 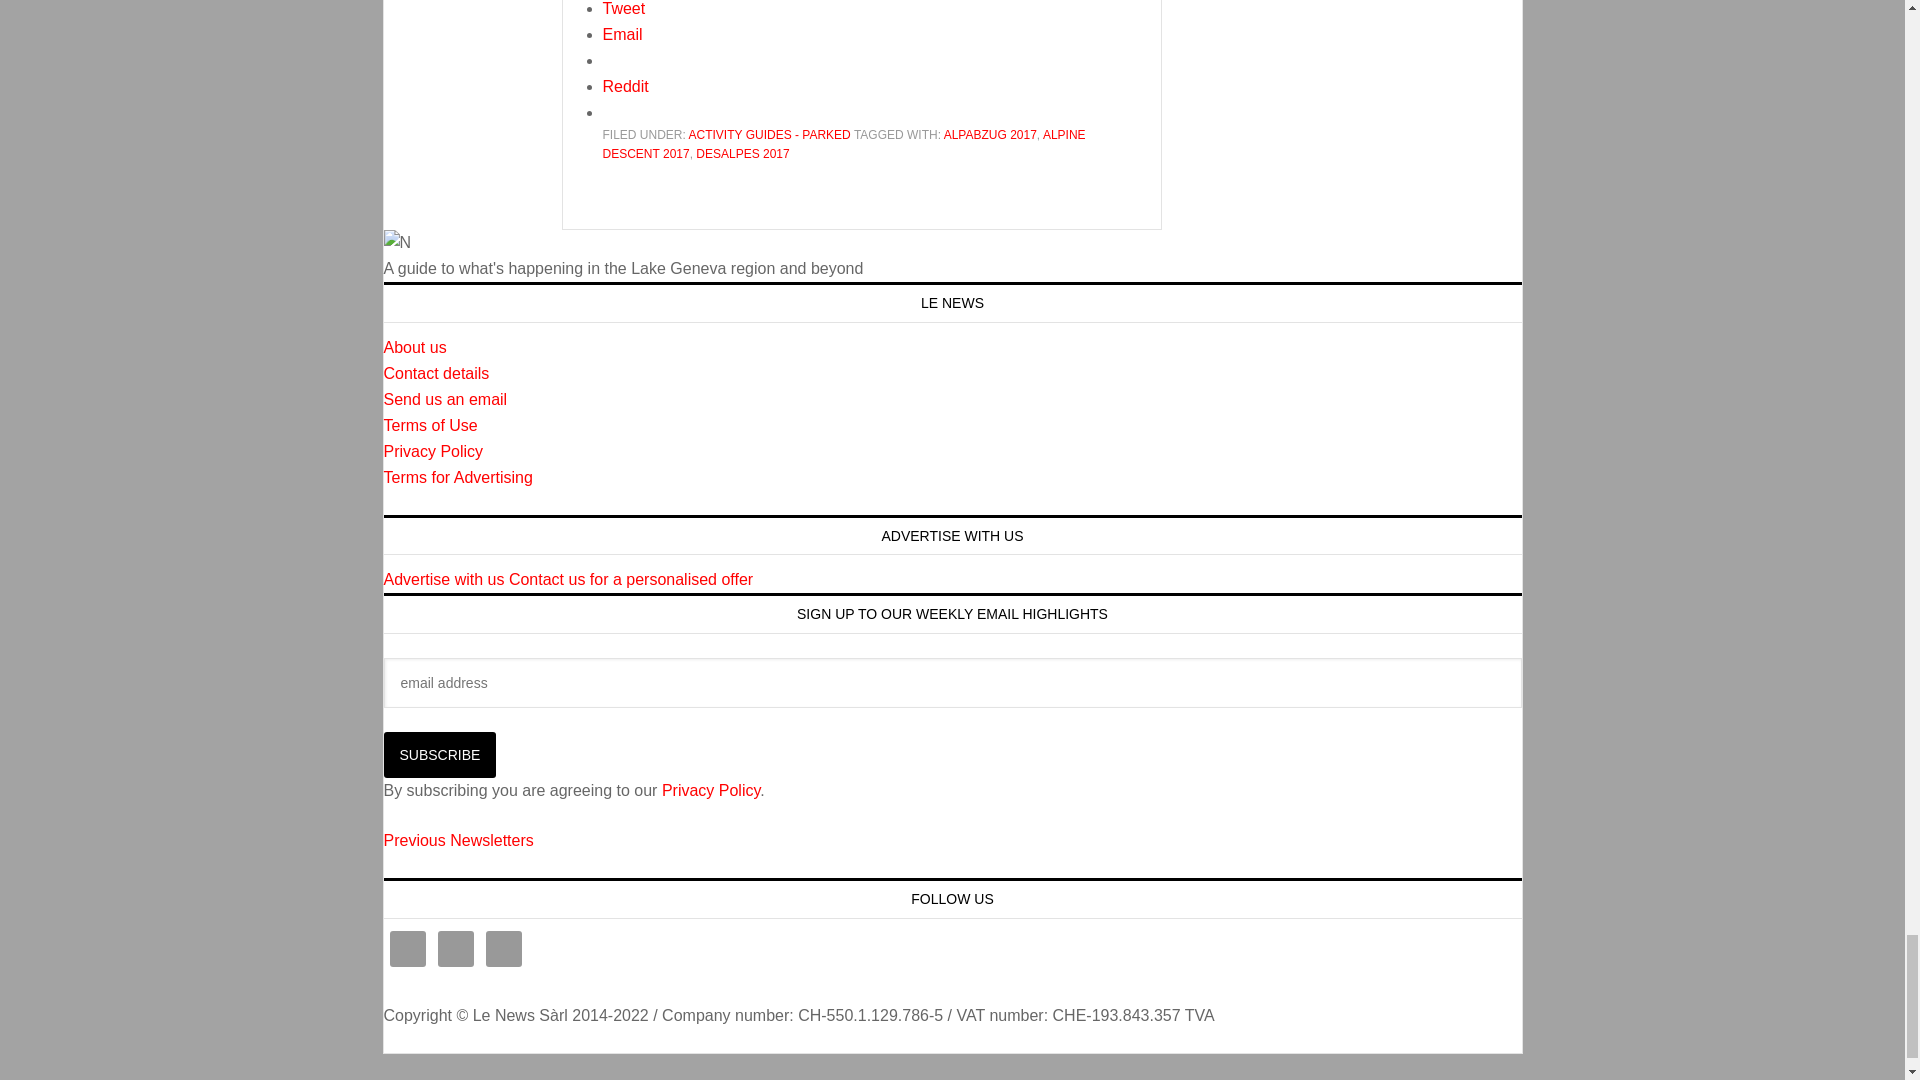 What do you see at coordinates (416, 348) in the screenshot?
I see `ABOUT US` at bounding box center [416, 348].